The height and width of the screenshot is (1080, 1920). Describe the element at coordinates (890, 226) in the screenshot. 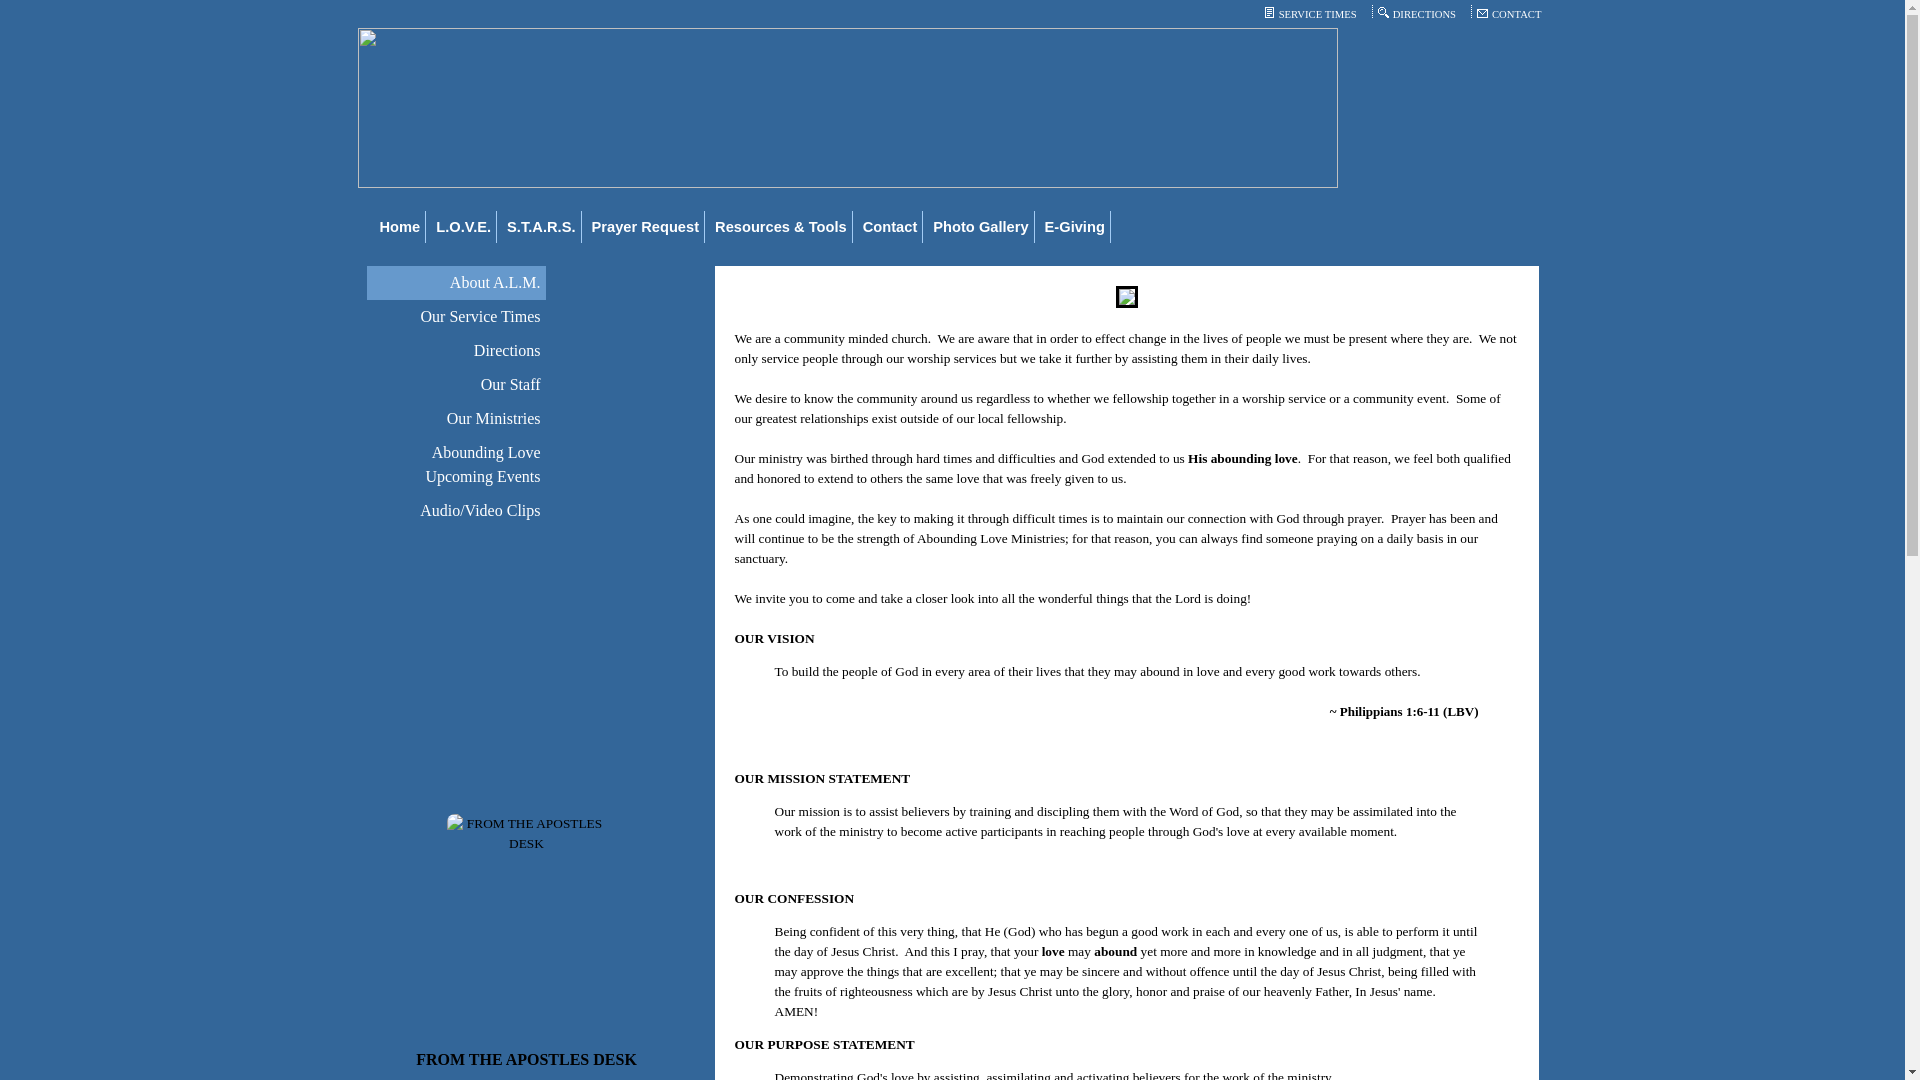

I see `Contact` at that location.